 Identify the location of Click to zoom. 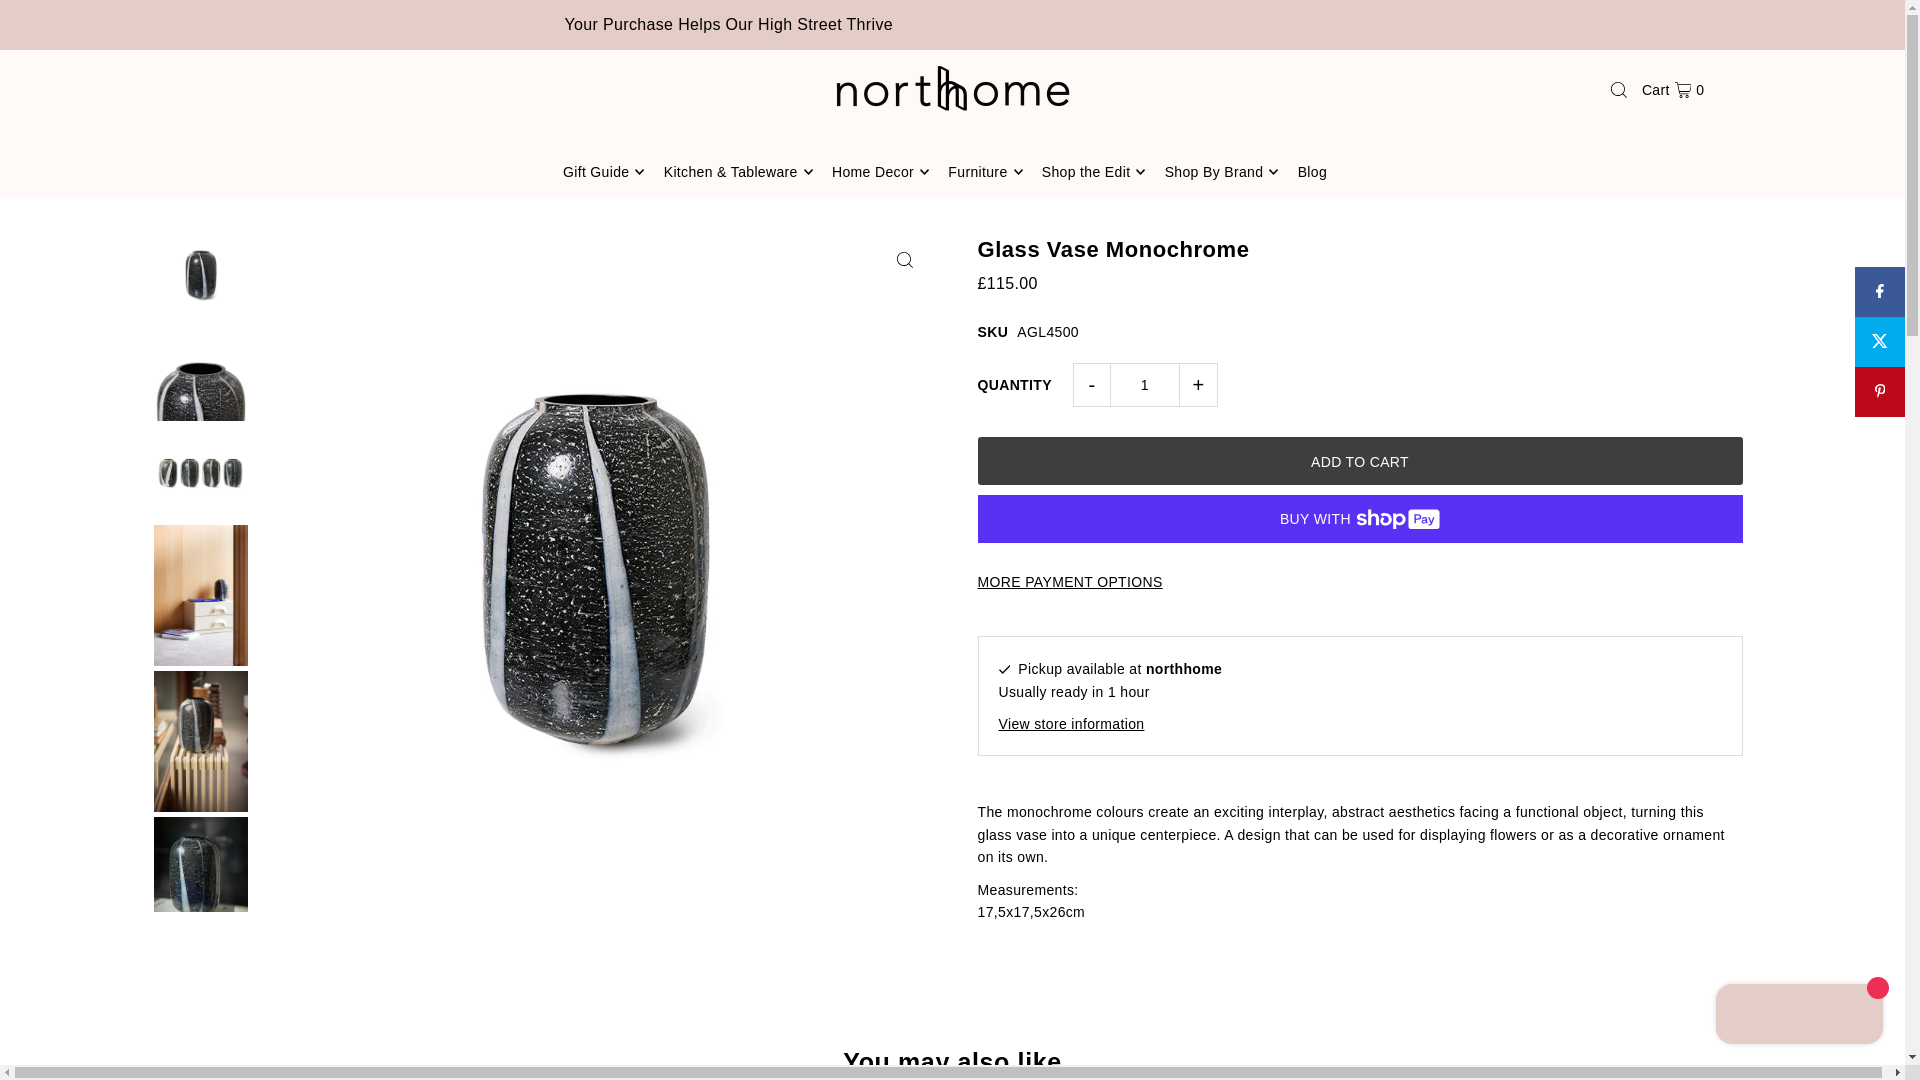
(904, 258).